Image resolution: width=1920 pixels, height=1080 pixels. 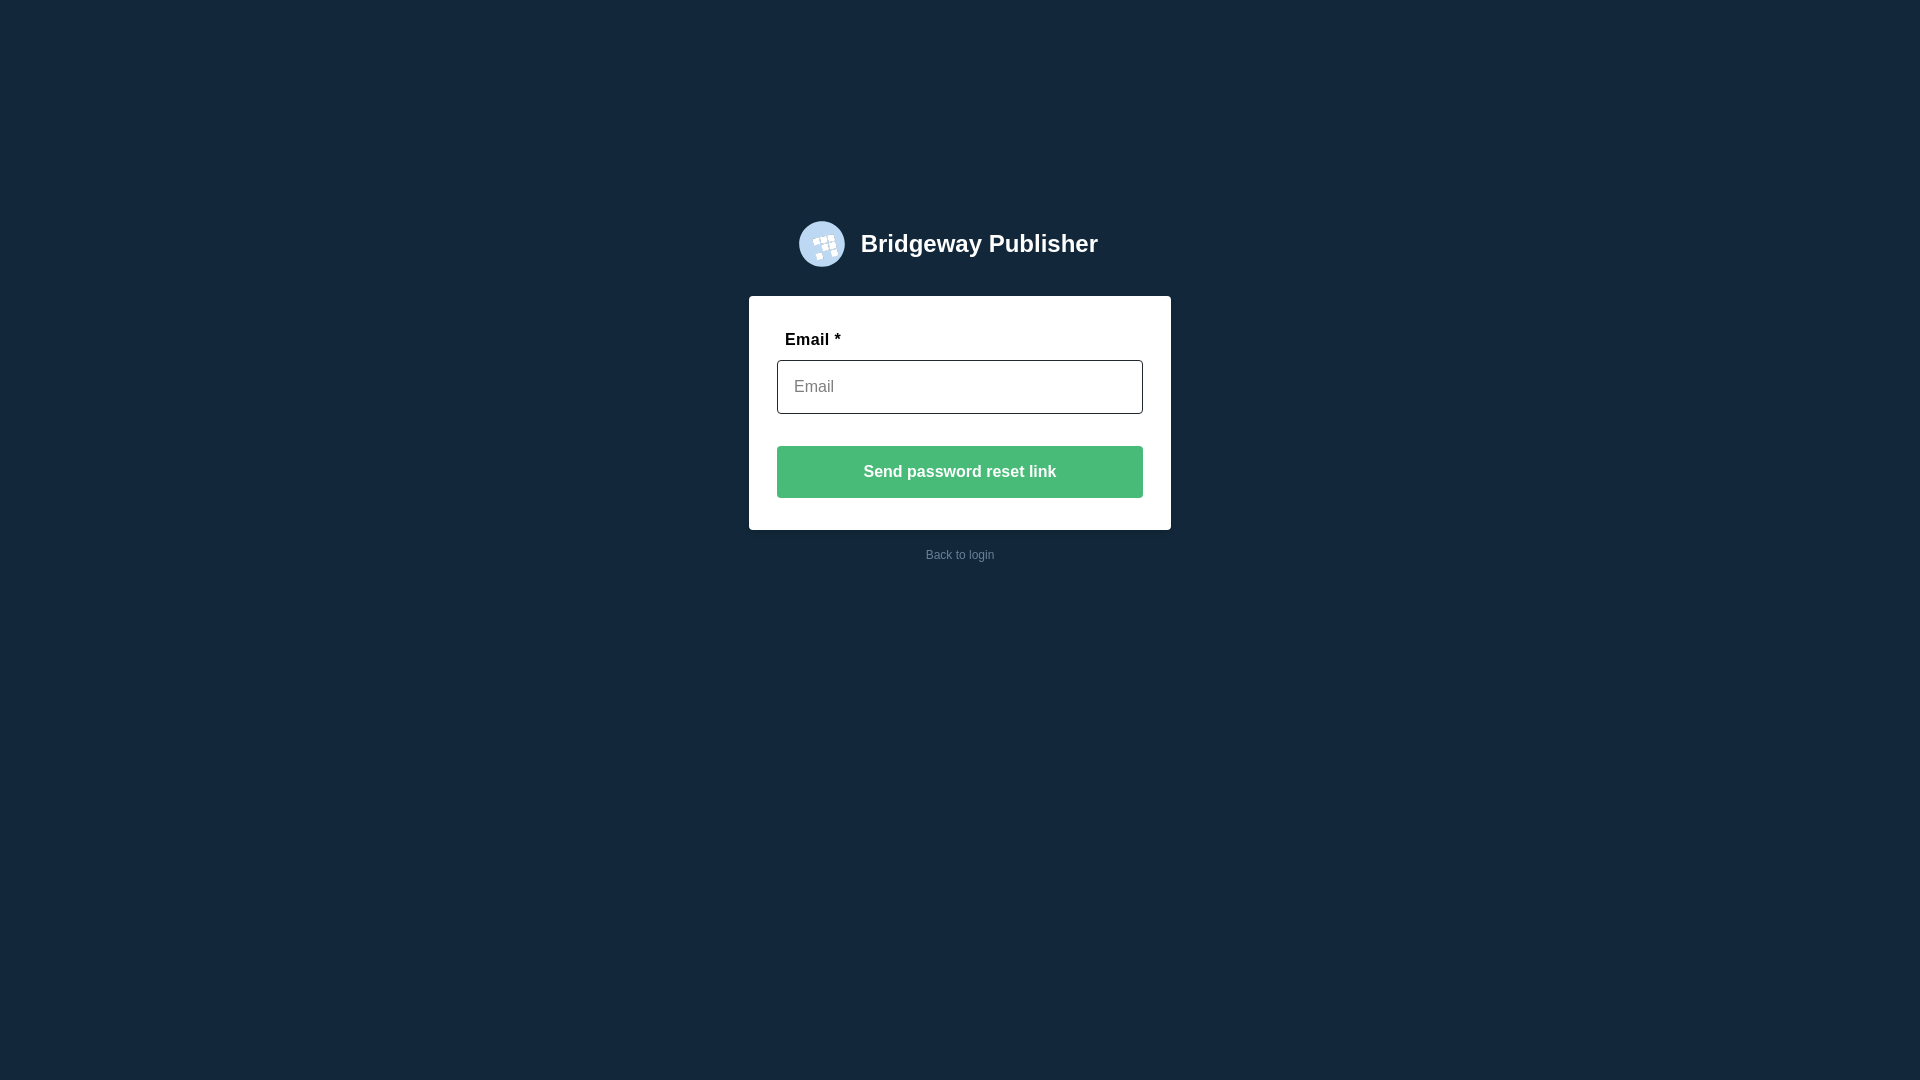 What do you see at coordinates (960, 472) in the screenshot?
I see `Send password reset link` at bounding box center [960, 472].